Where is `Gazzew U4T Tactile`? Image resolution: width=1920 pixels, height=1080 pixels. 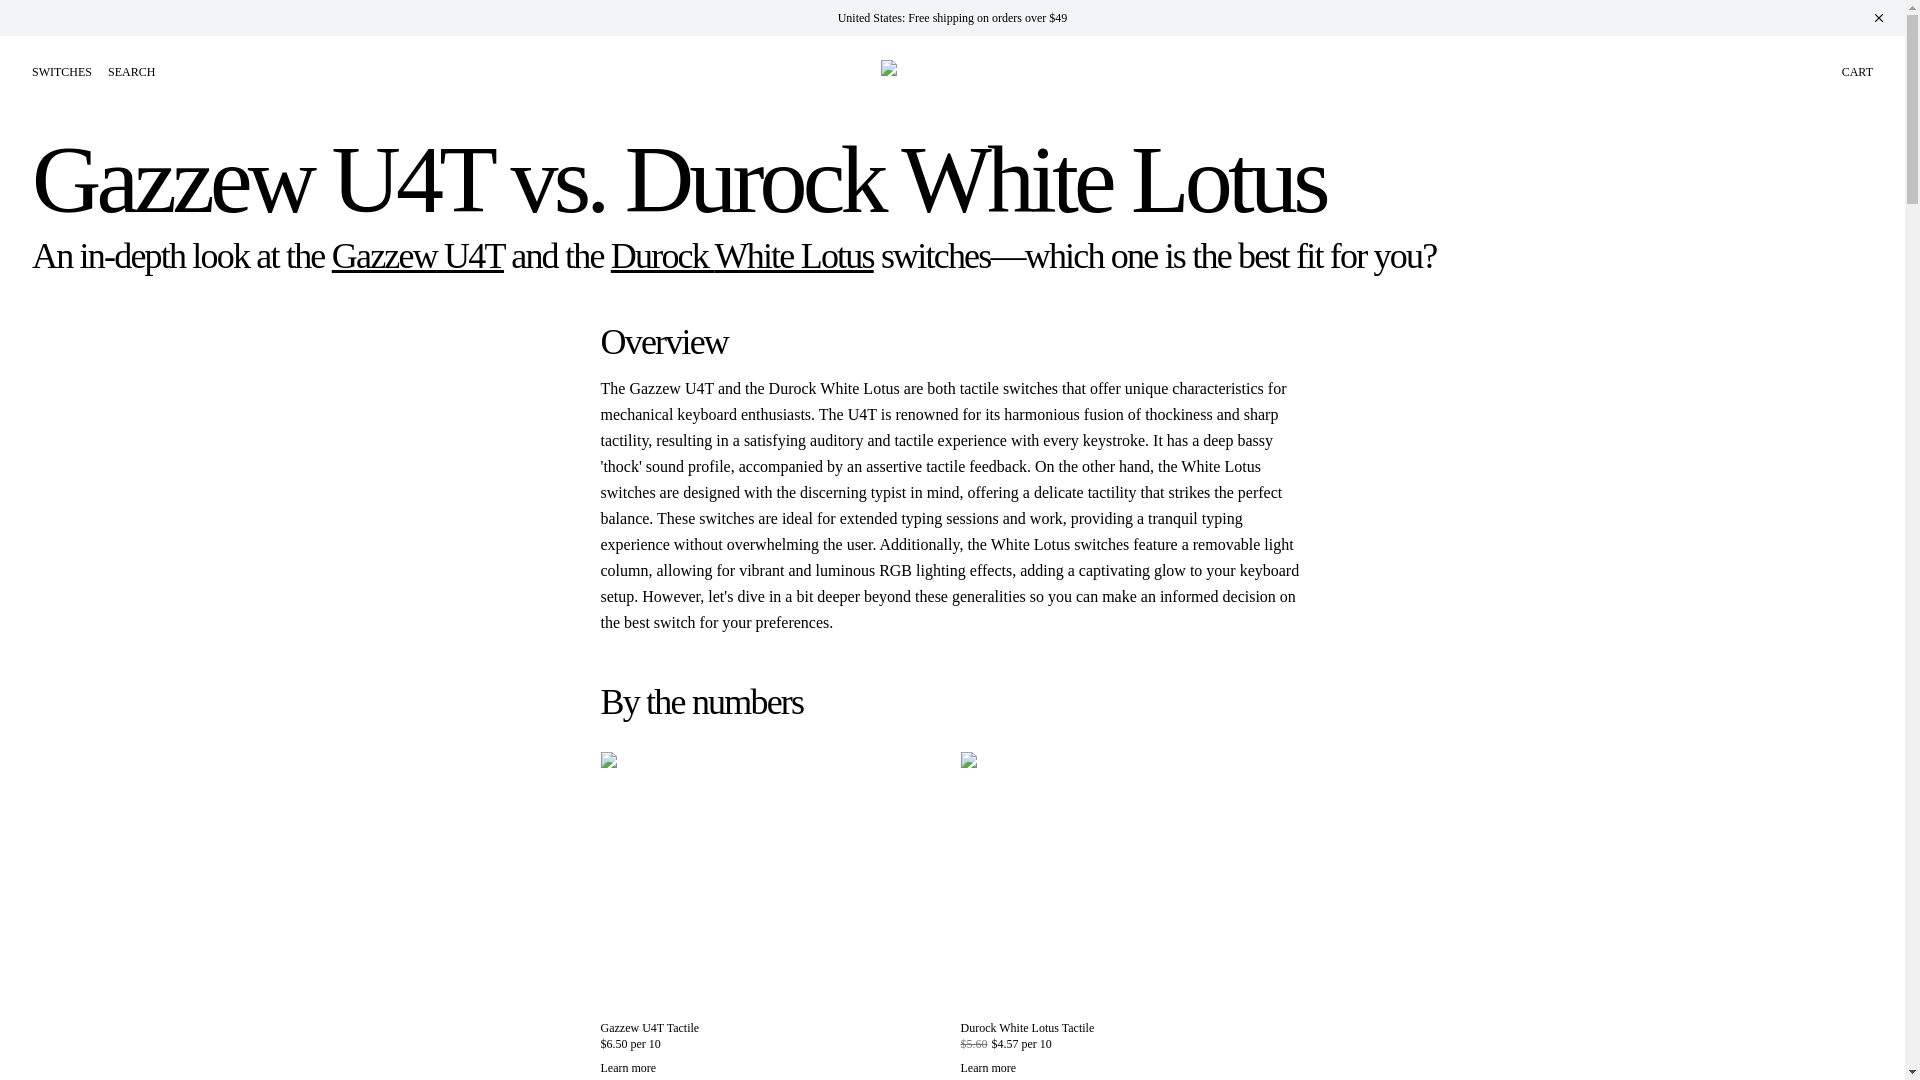
Gazzew U4T Tactile is located at coordinates (648, 1027).